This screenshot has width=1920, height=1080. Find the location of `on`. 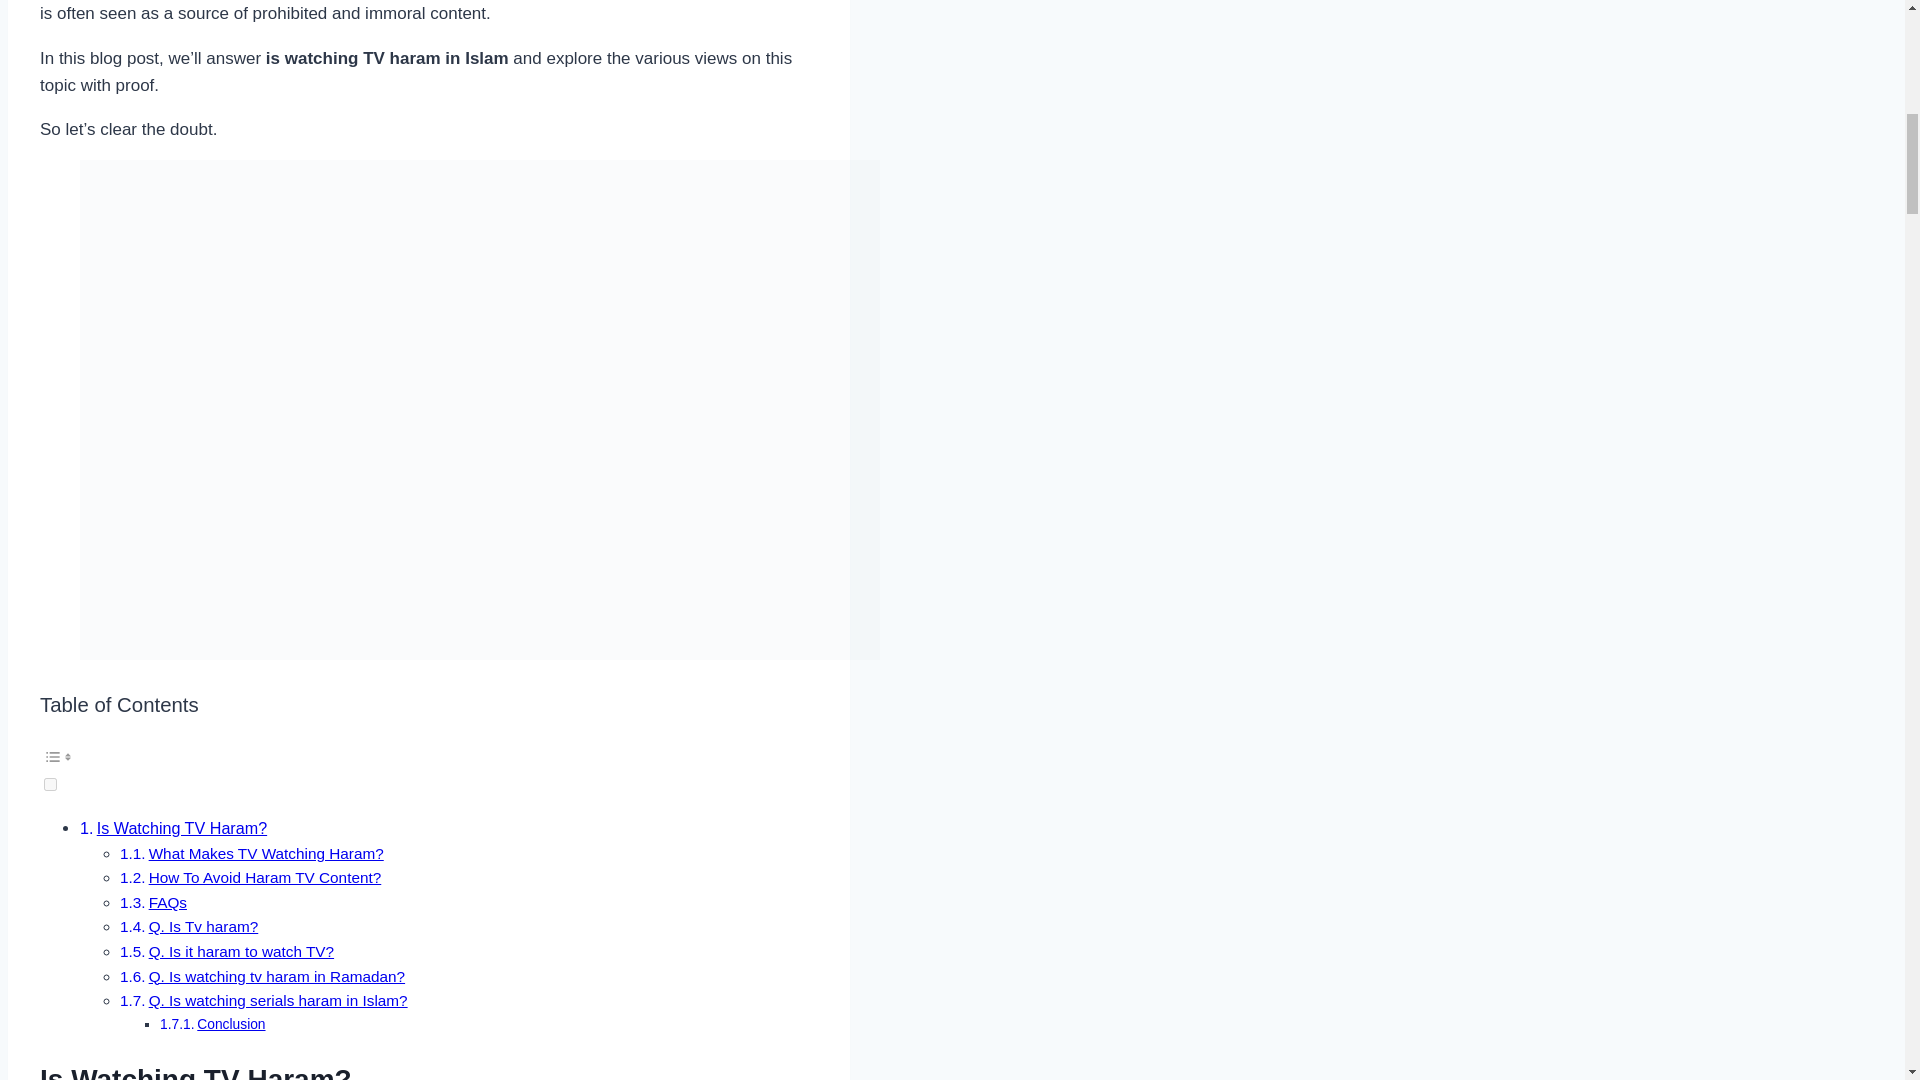

on is located at coordinates (50, 784).